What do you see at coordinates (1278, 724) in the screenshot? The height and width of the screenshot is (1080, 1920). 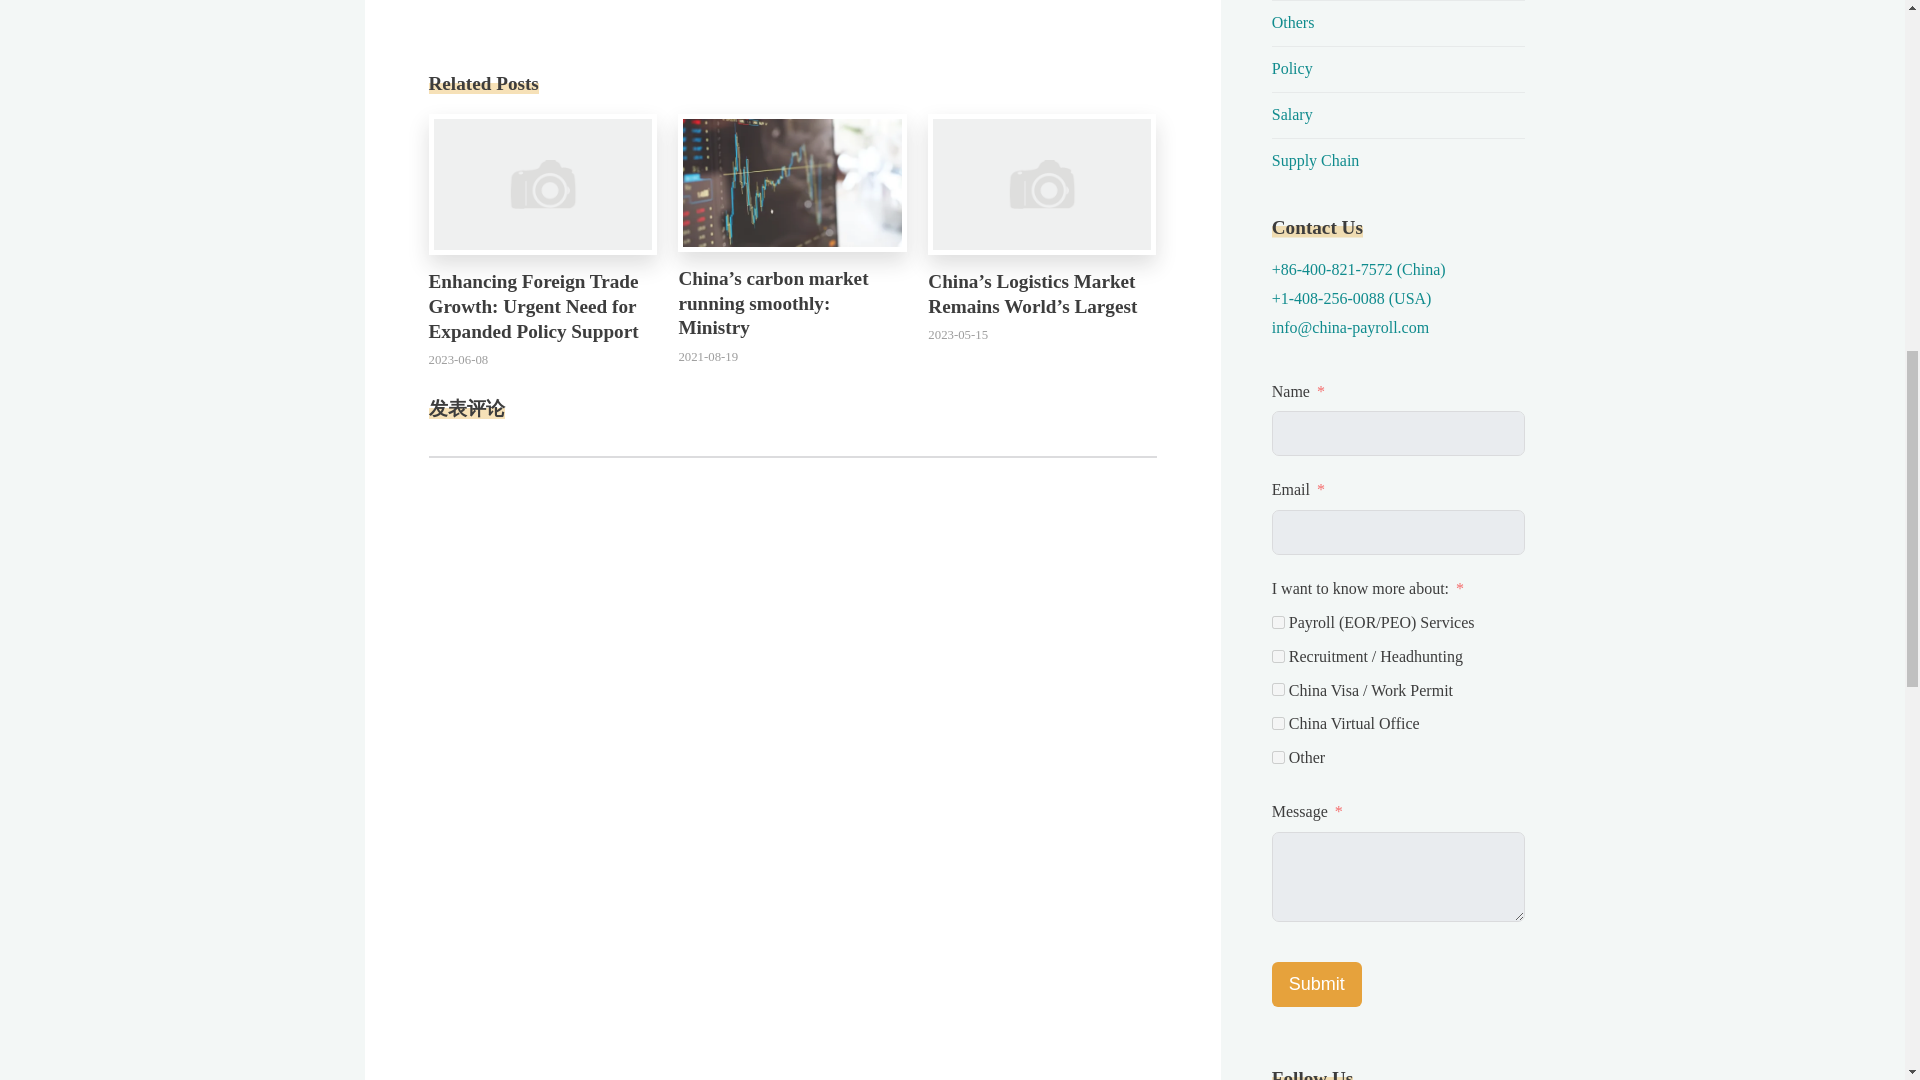 I see `China Virtual Office` at bounding box center [1278, 724].